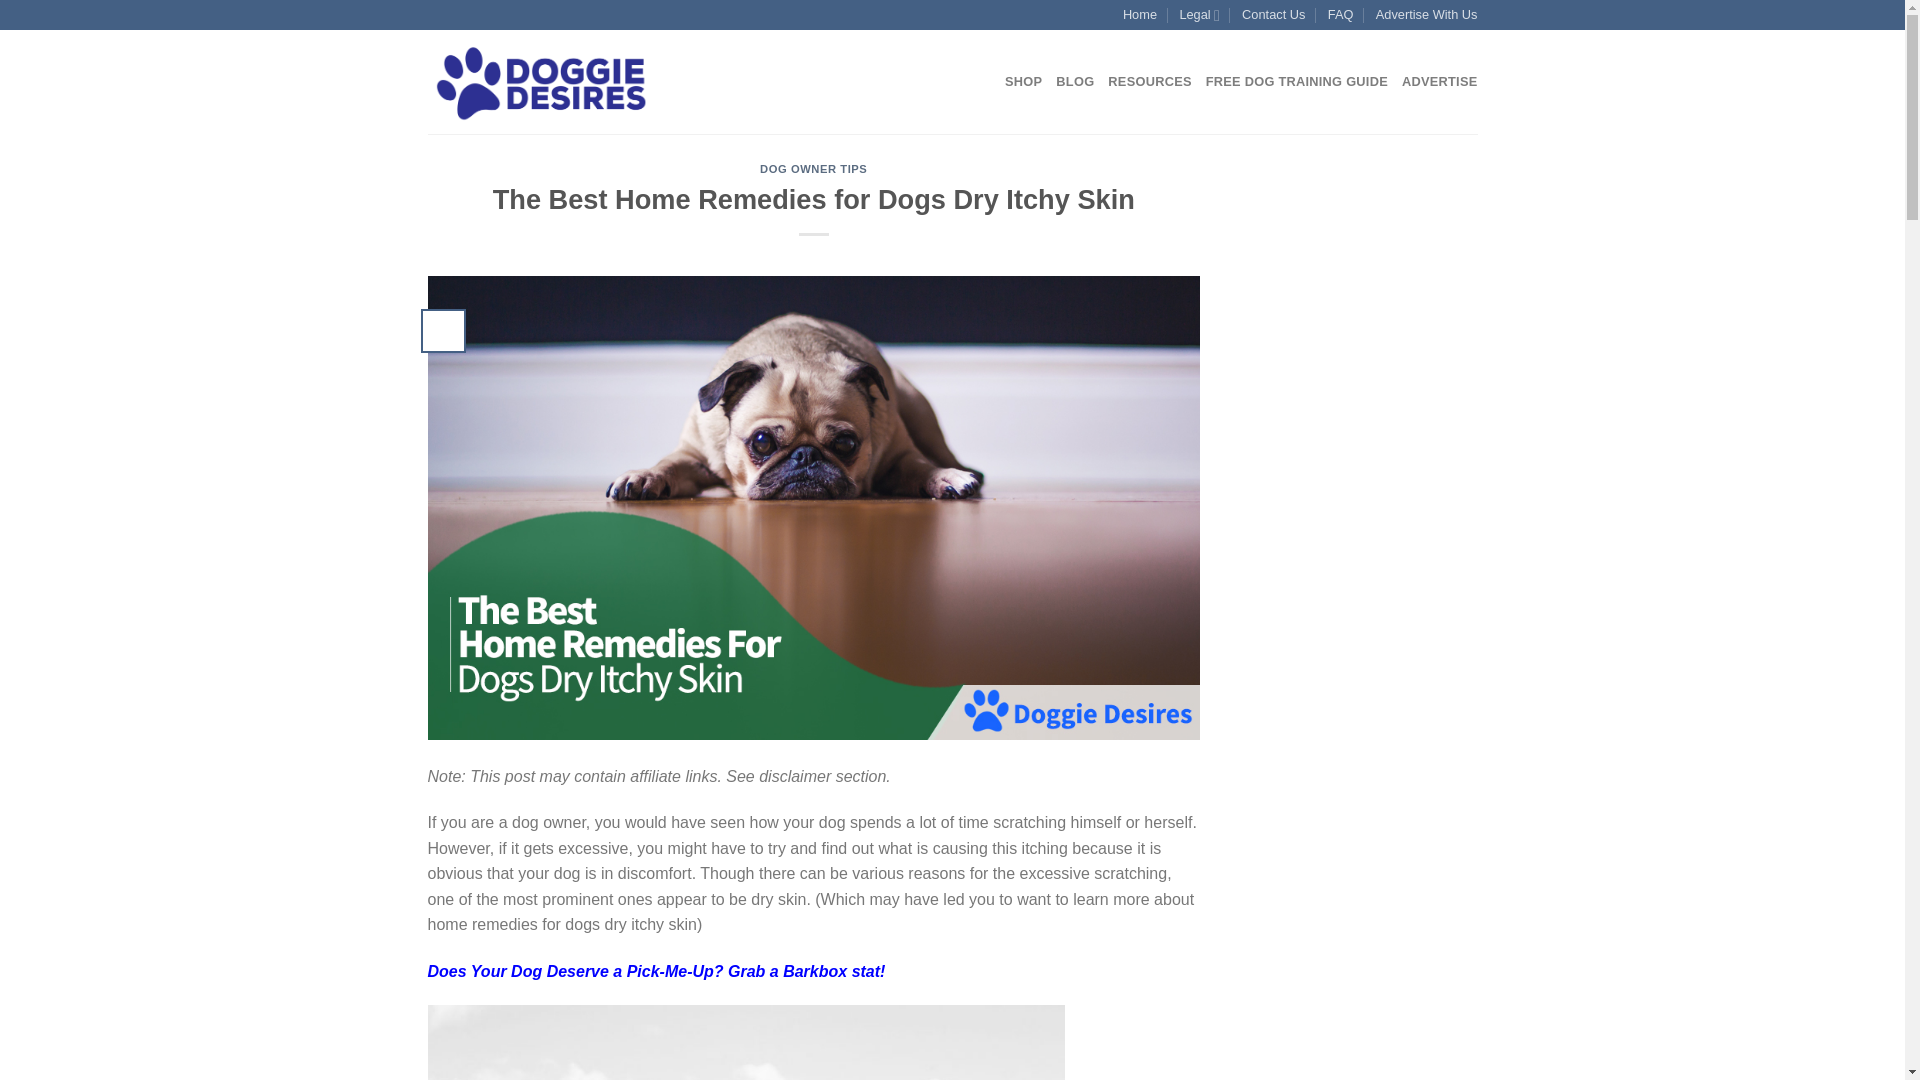 Image resolution: width=1920 pixels, height=1080 pixels. What do you see at coordinates (1075, 81) in the screenshot?
I see `BLOG` at bounding box center [1075, 81].